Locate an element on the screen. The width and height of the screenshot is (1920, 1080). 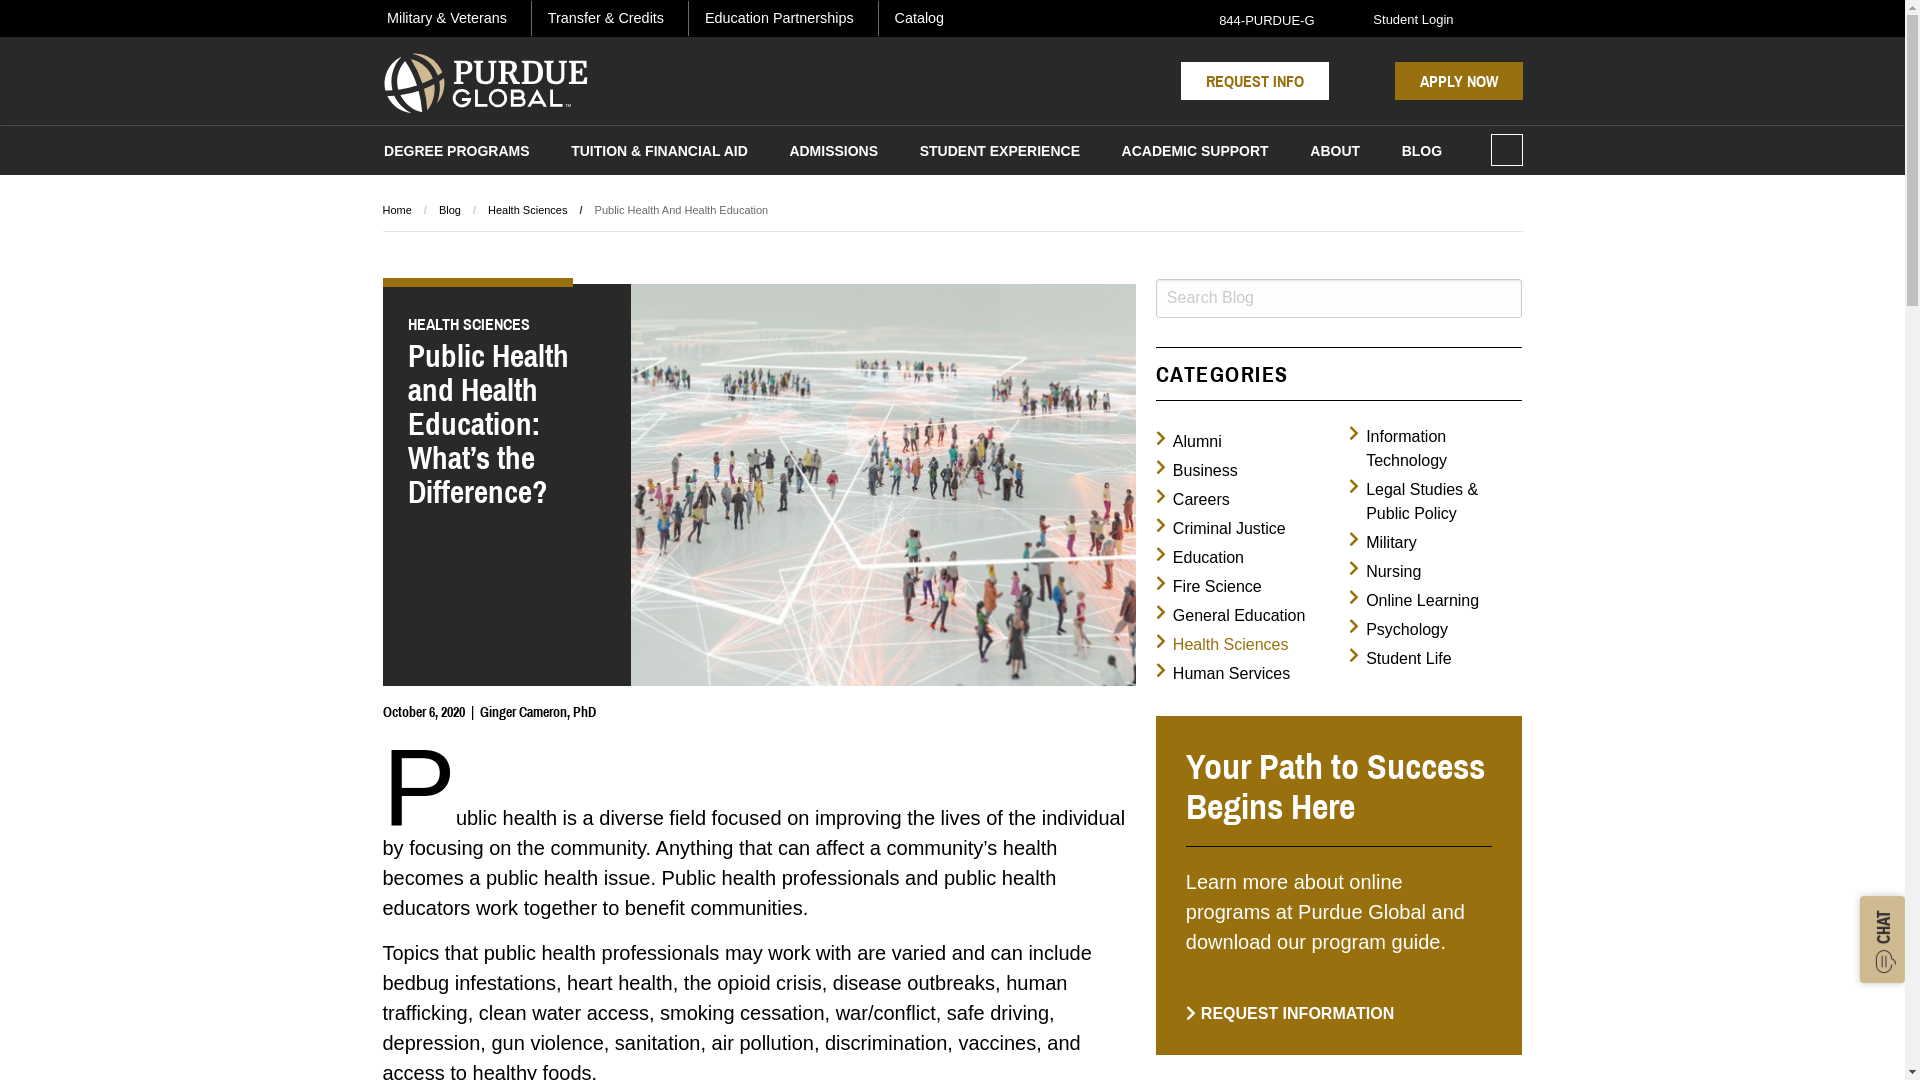
Catalog is located at coordinates (920, 18).